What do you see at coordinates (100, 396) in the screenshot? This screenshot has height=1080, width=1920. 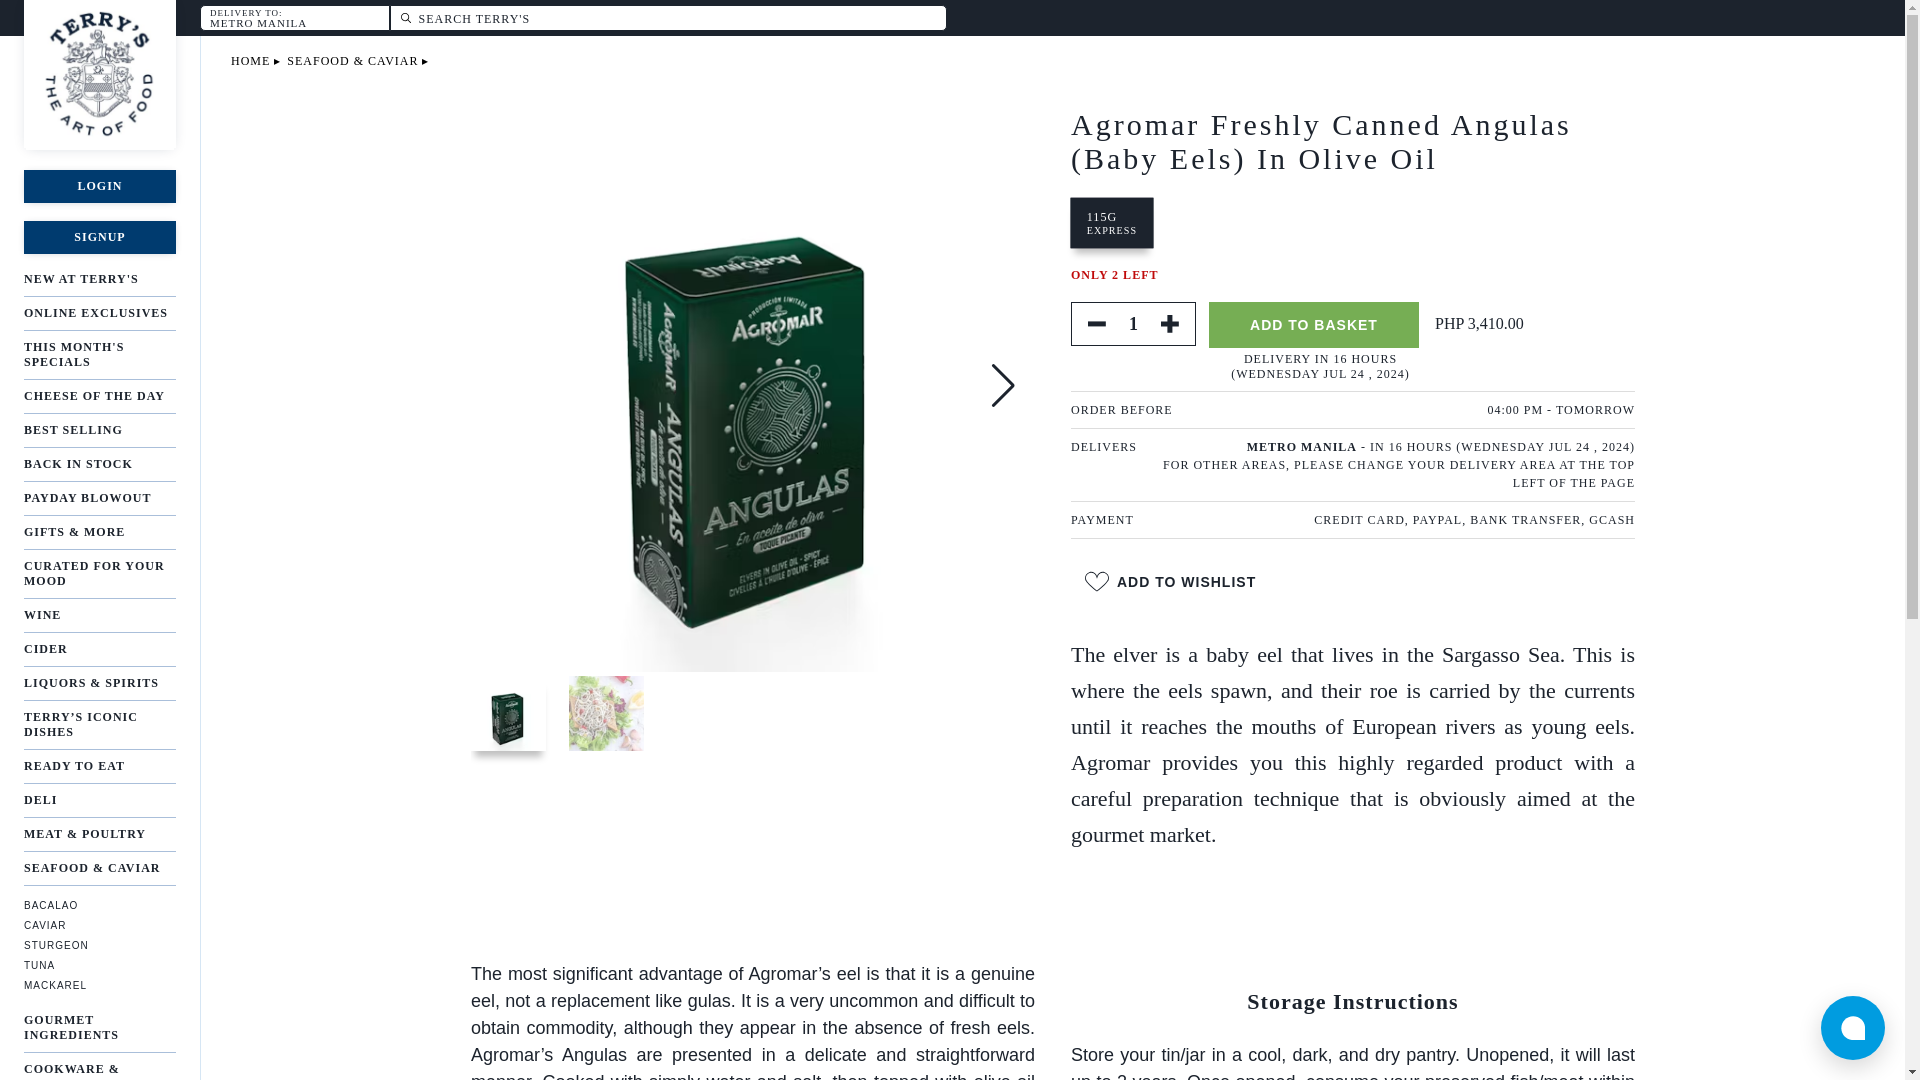 I see `PAYDAY BLOWOUT` at bounding box center [100, 396].